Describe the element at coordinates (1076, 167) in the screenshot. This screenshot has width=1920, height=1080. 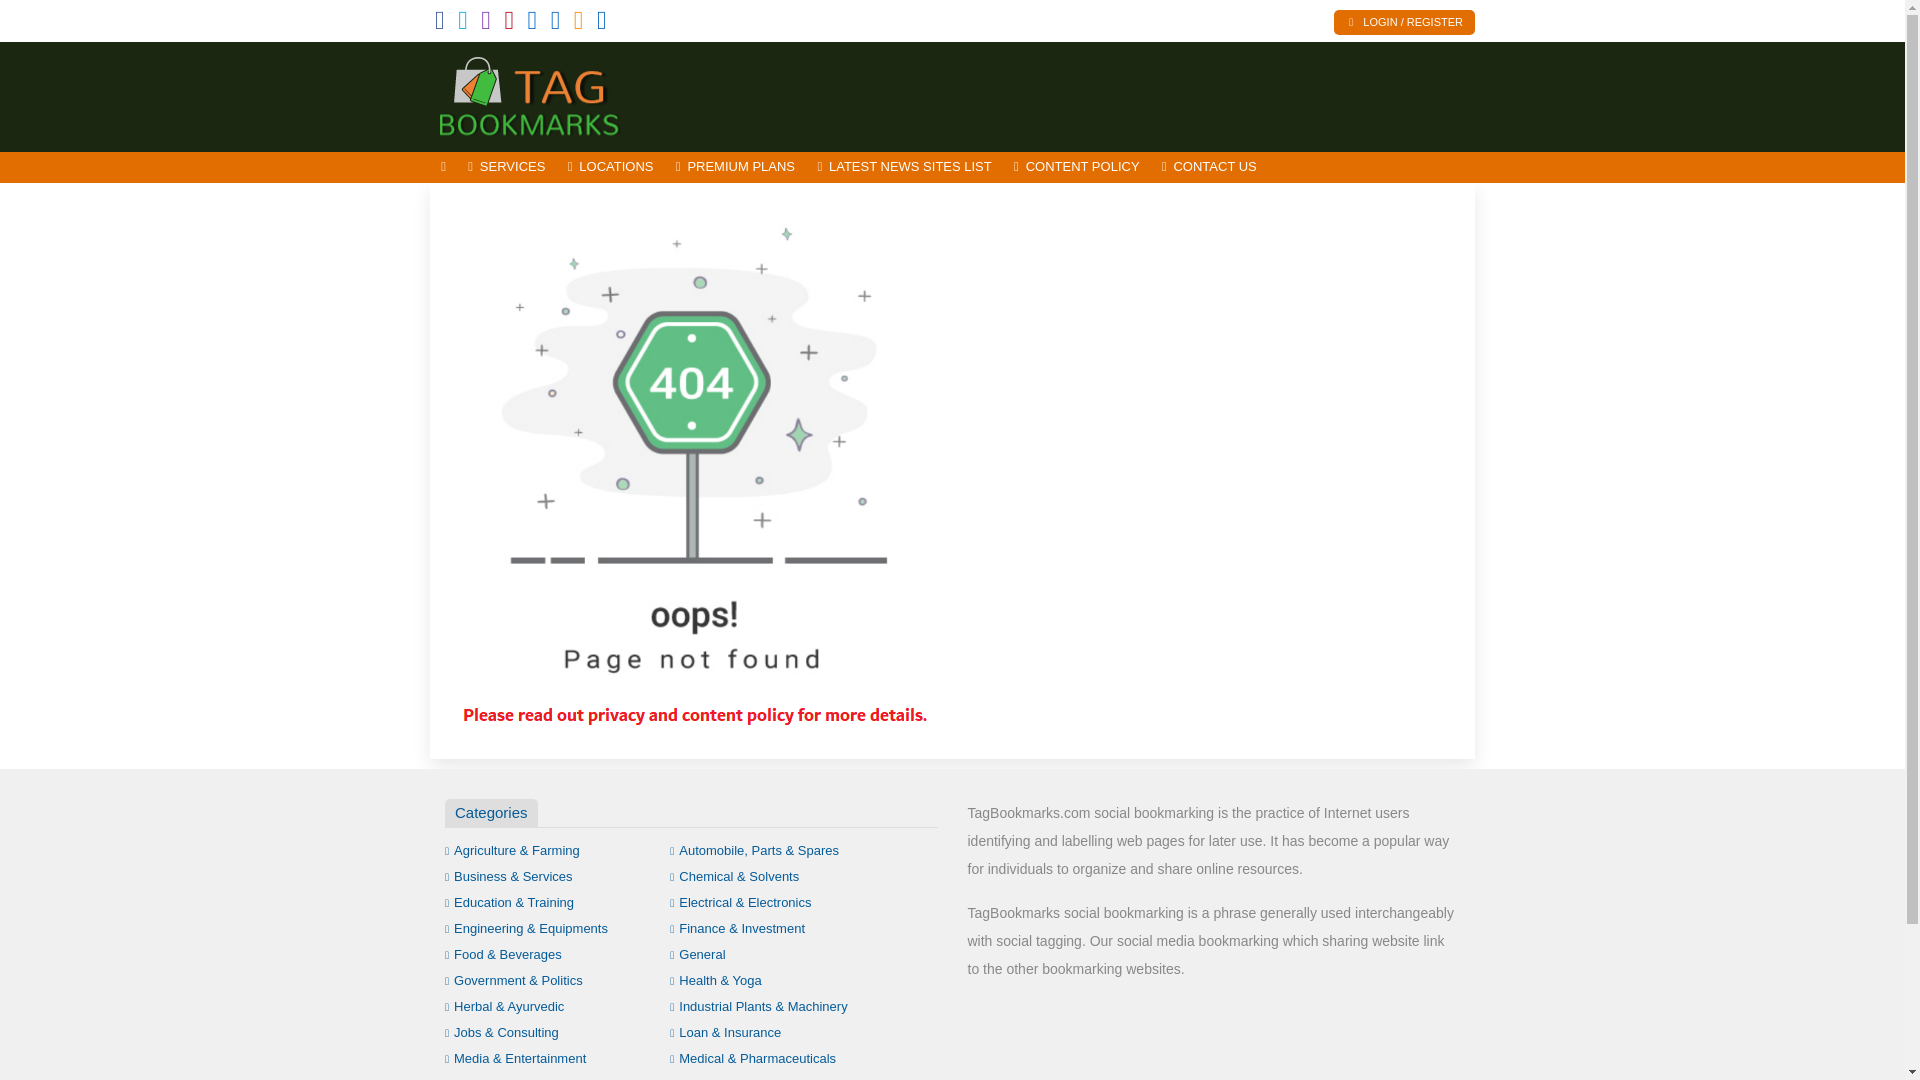
I see `CONTENT POLICY` at that location.